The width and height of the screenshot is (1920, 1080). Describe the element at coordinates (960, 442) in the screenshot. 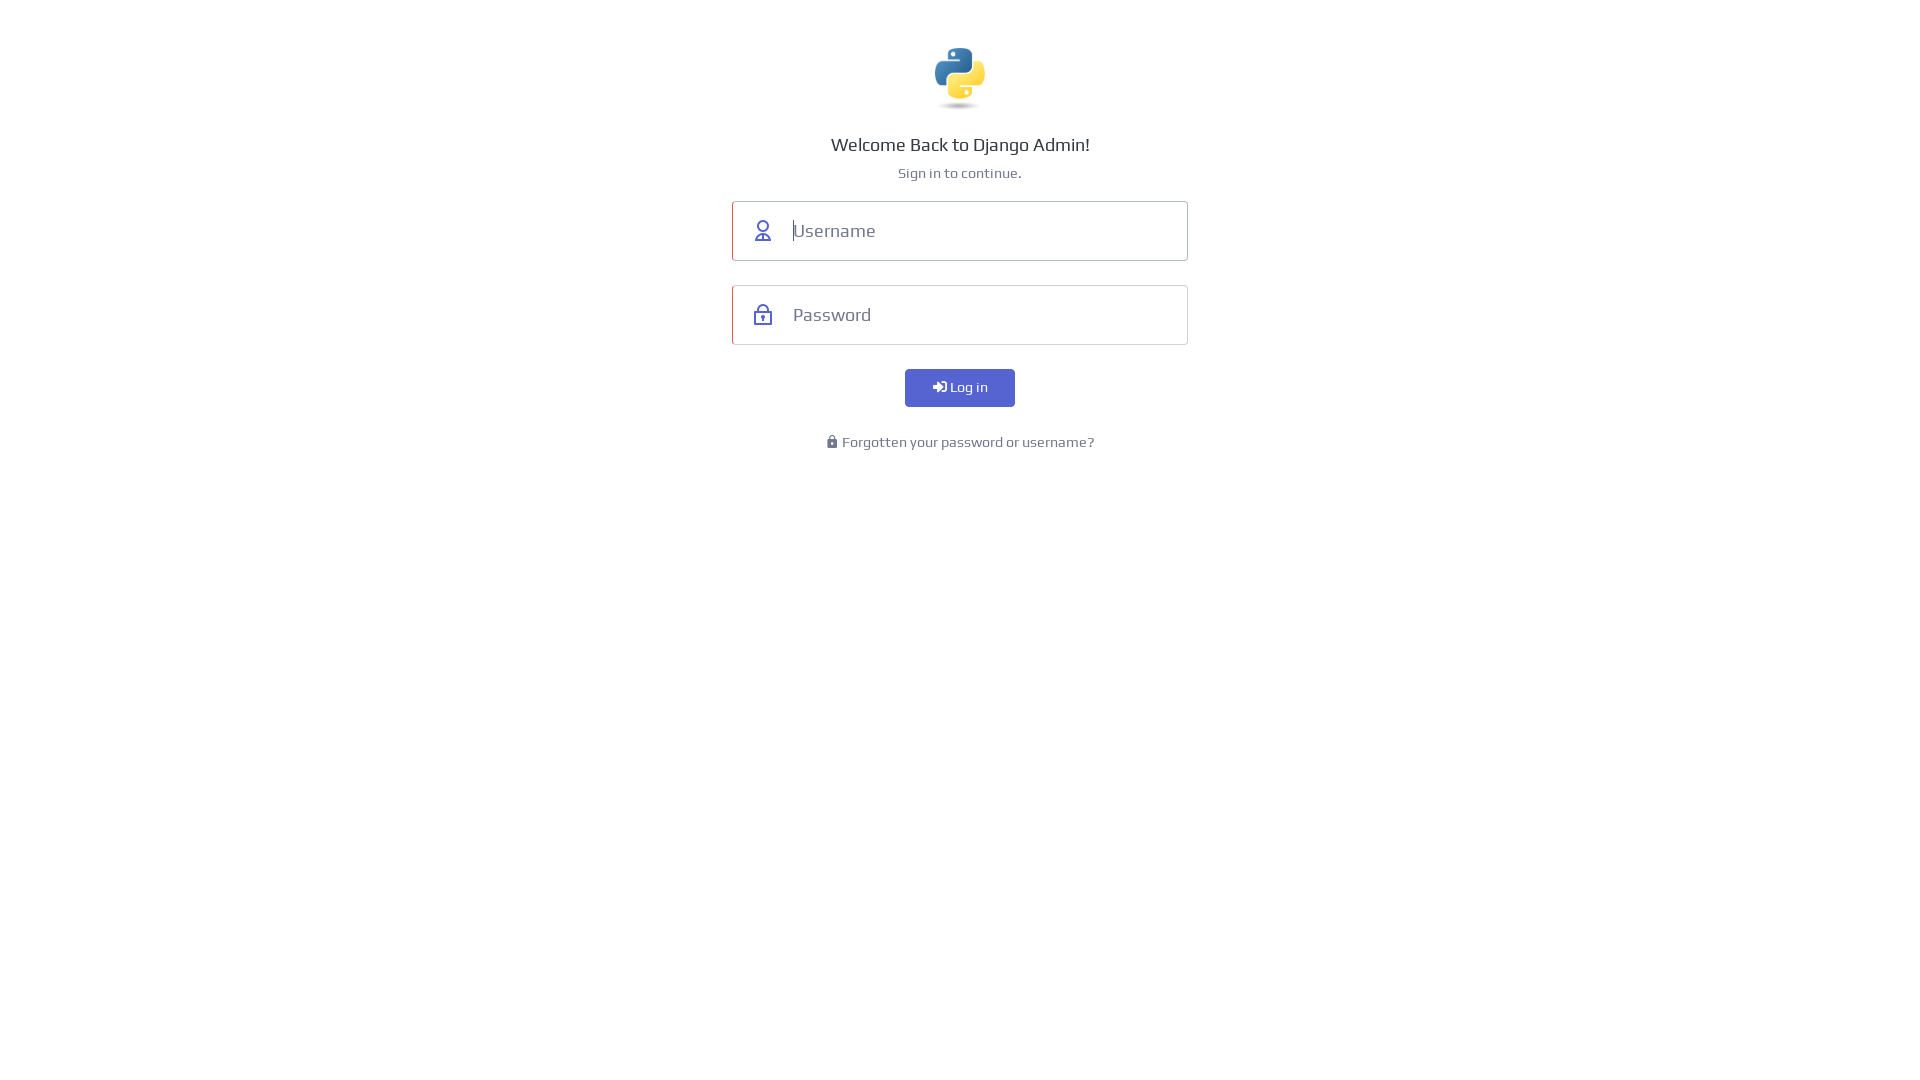

I see `Forgotten your password or username?` at that location.